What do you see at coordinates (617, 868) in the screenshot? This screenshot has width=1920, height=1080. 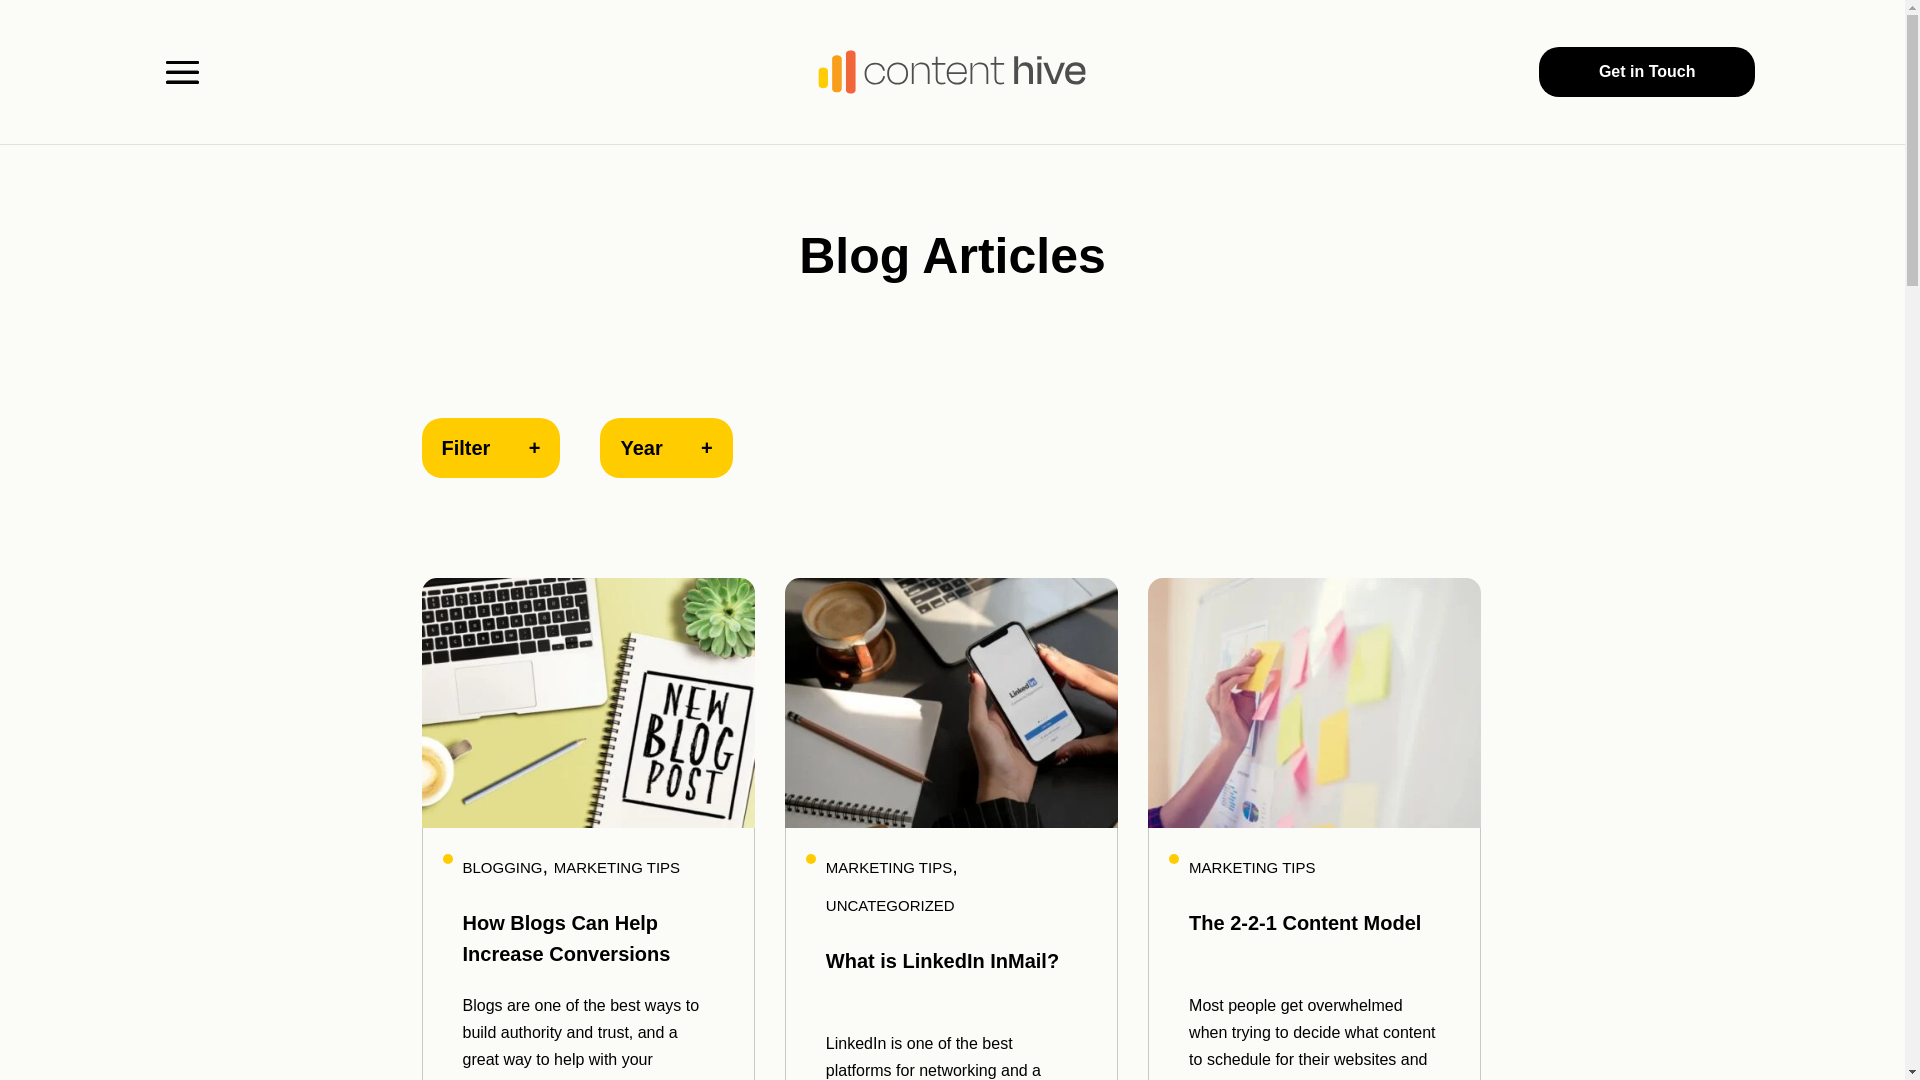 I see `MARKETING TIPS` at bounding box center [617, 868].